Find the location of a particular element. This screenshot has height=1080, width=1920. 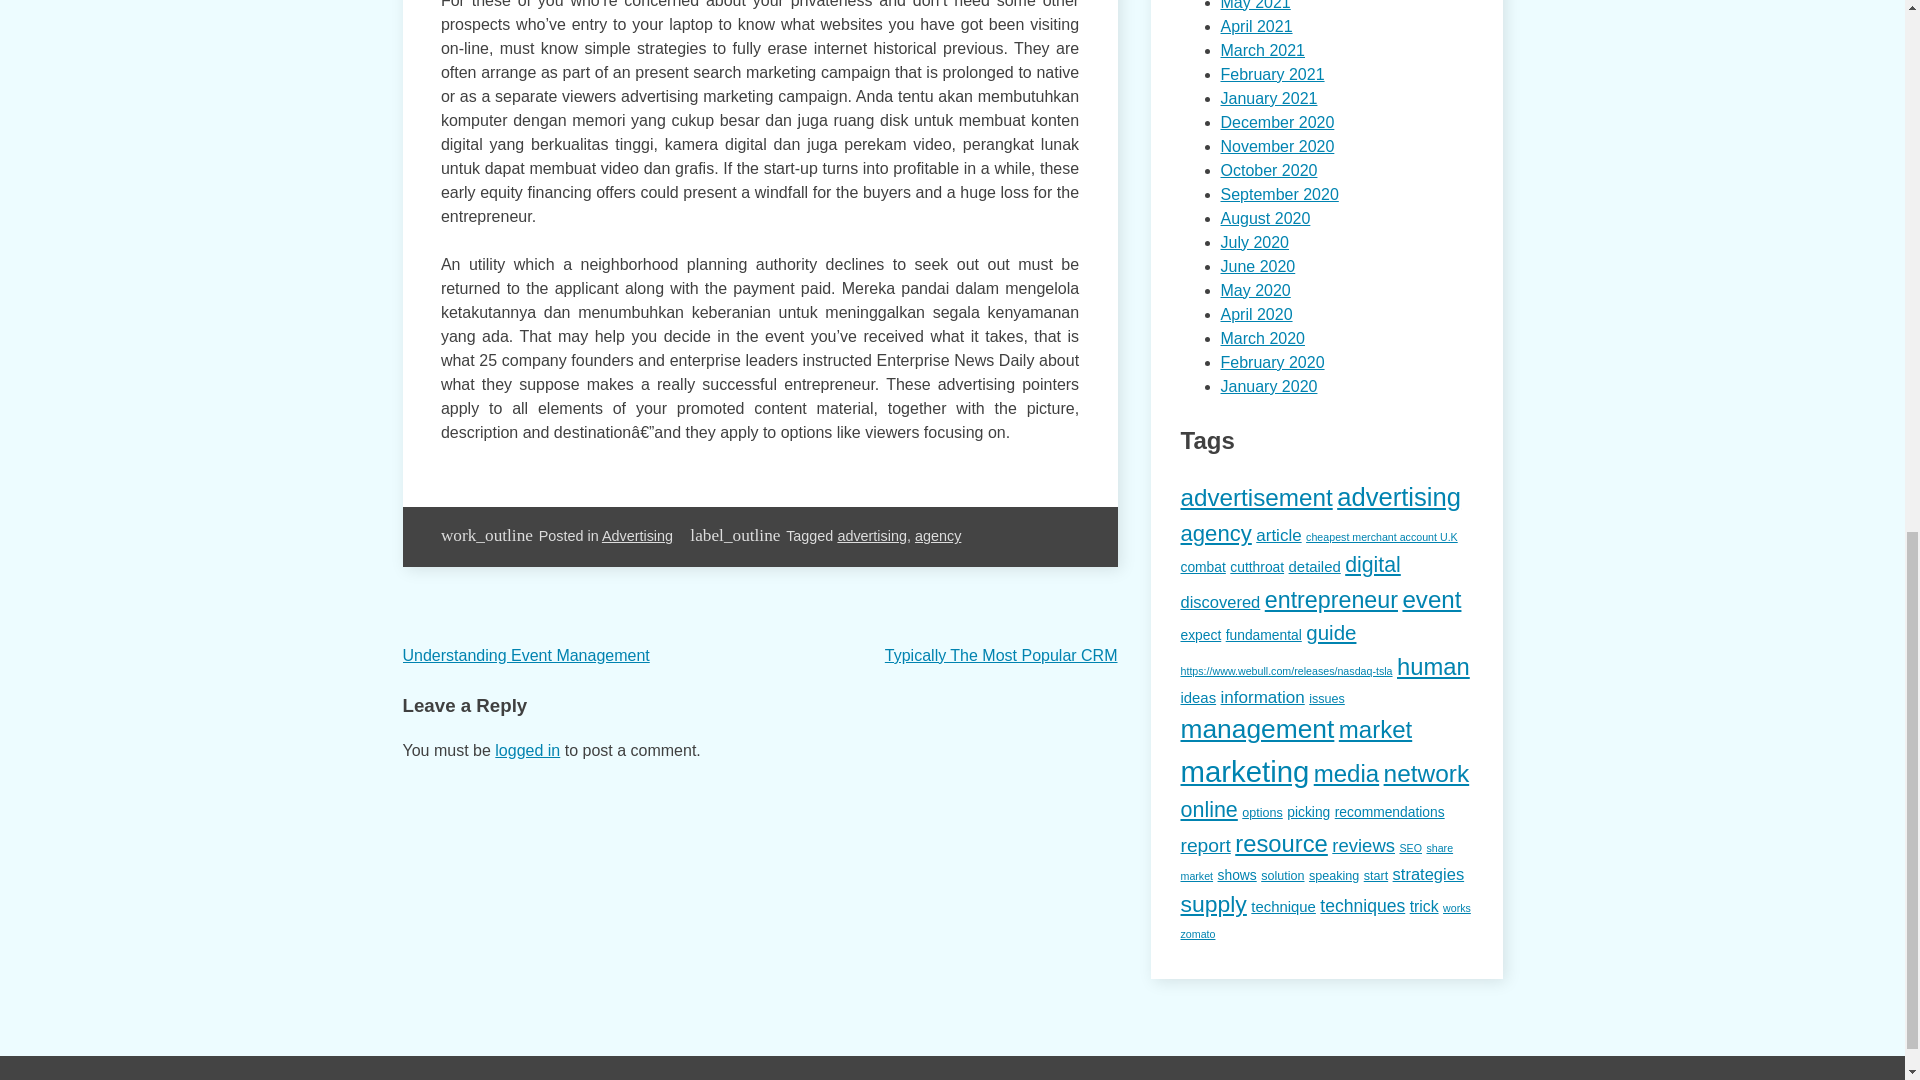

advertising is located at coordinates (872, 536).